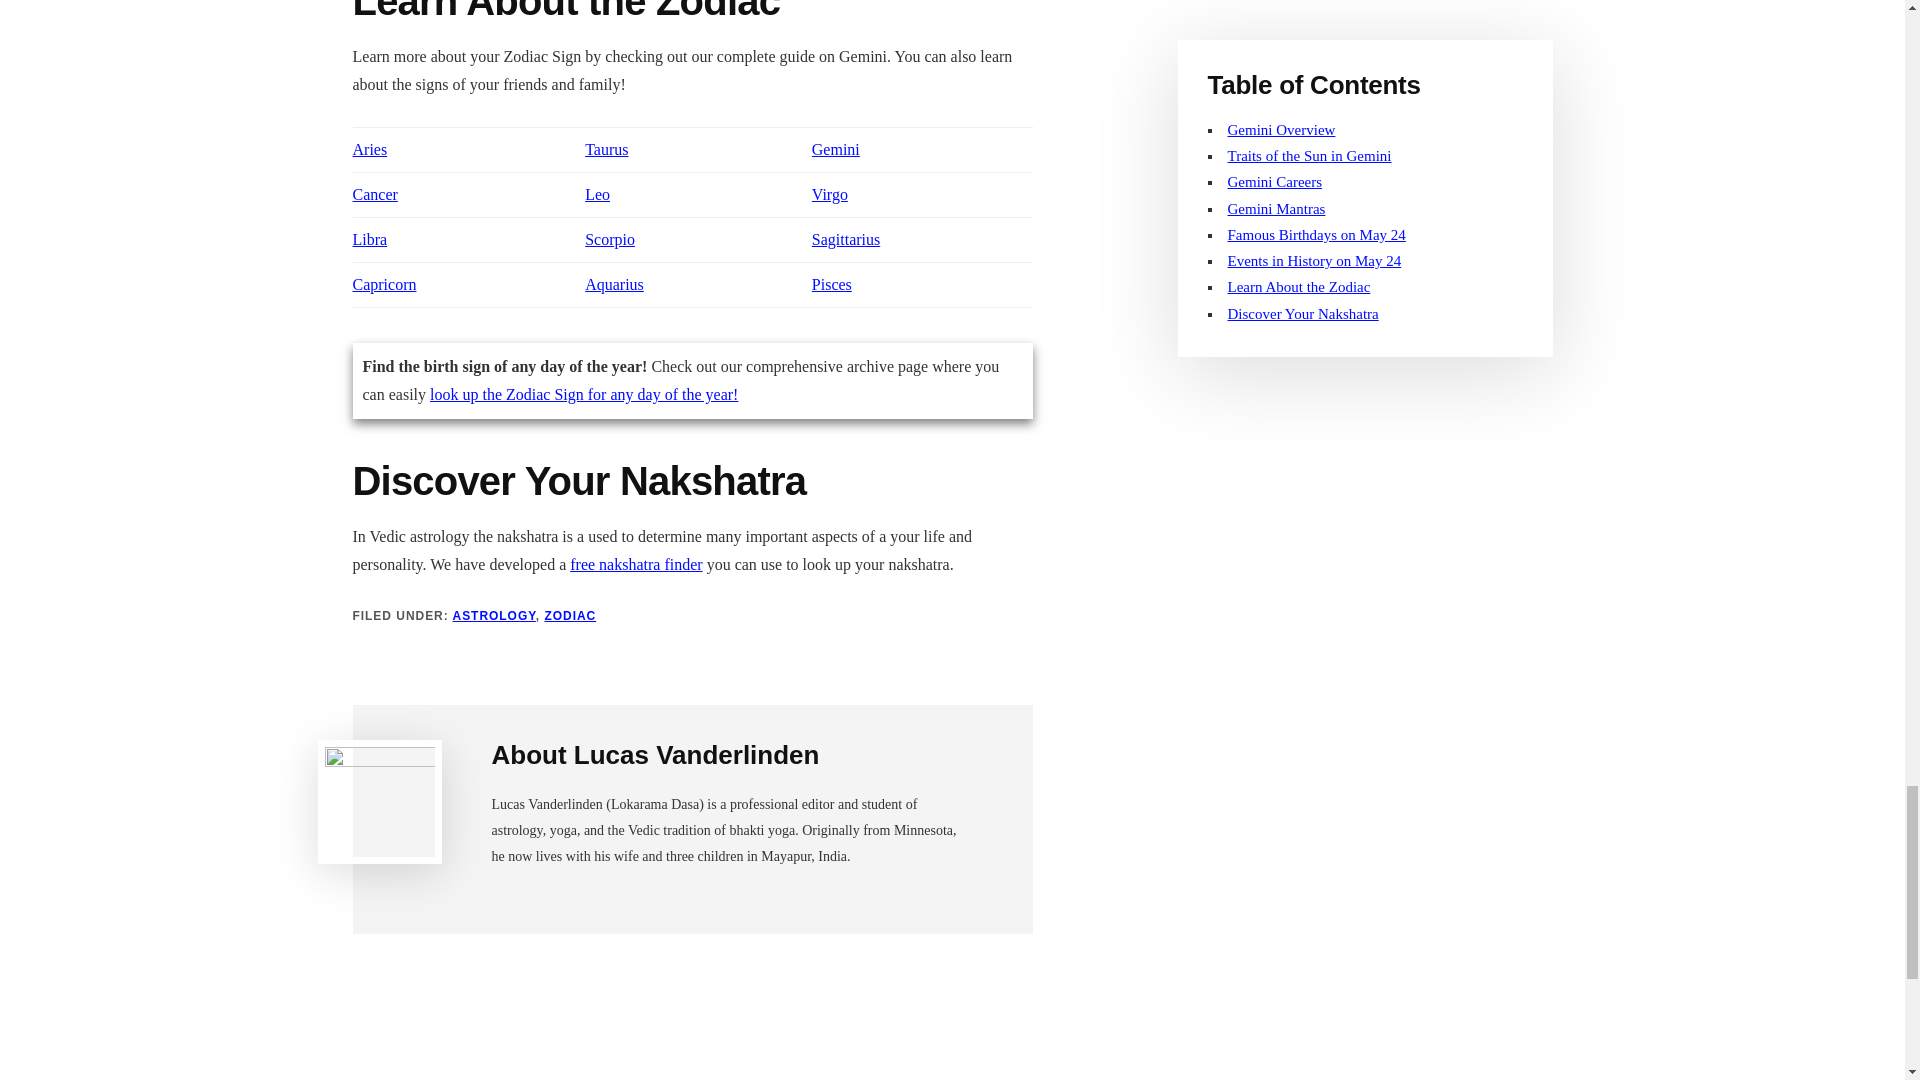 The width and height of the screenshot is (1920, 1080). Describe the element at coordinates (836, 149) in the screenshot. I see `Gemini` at that location.